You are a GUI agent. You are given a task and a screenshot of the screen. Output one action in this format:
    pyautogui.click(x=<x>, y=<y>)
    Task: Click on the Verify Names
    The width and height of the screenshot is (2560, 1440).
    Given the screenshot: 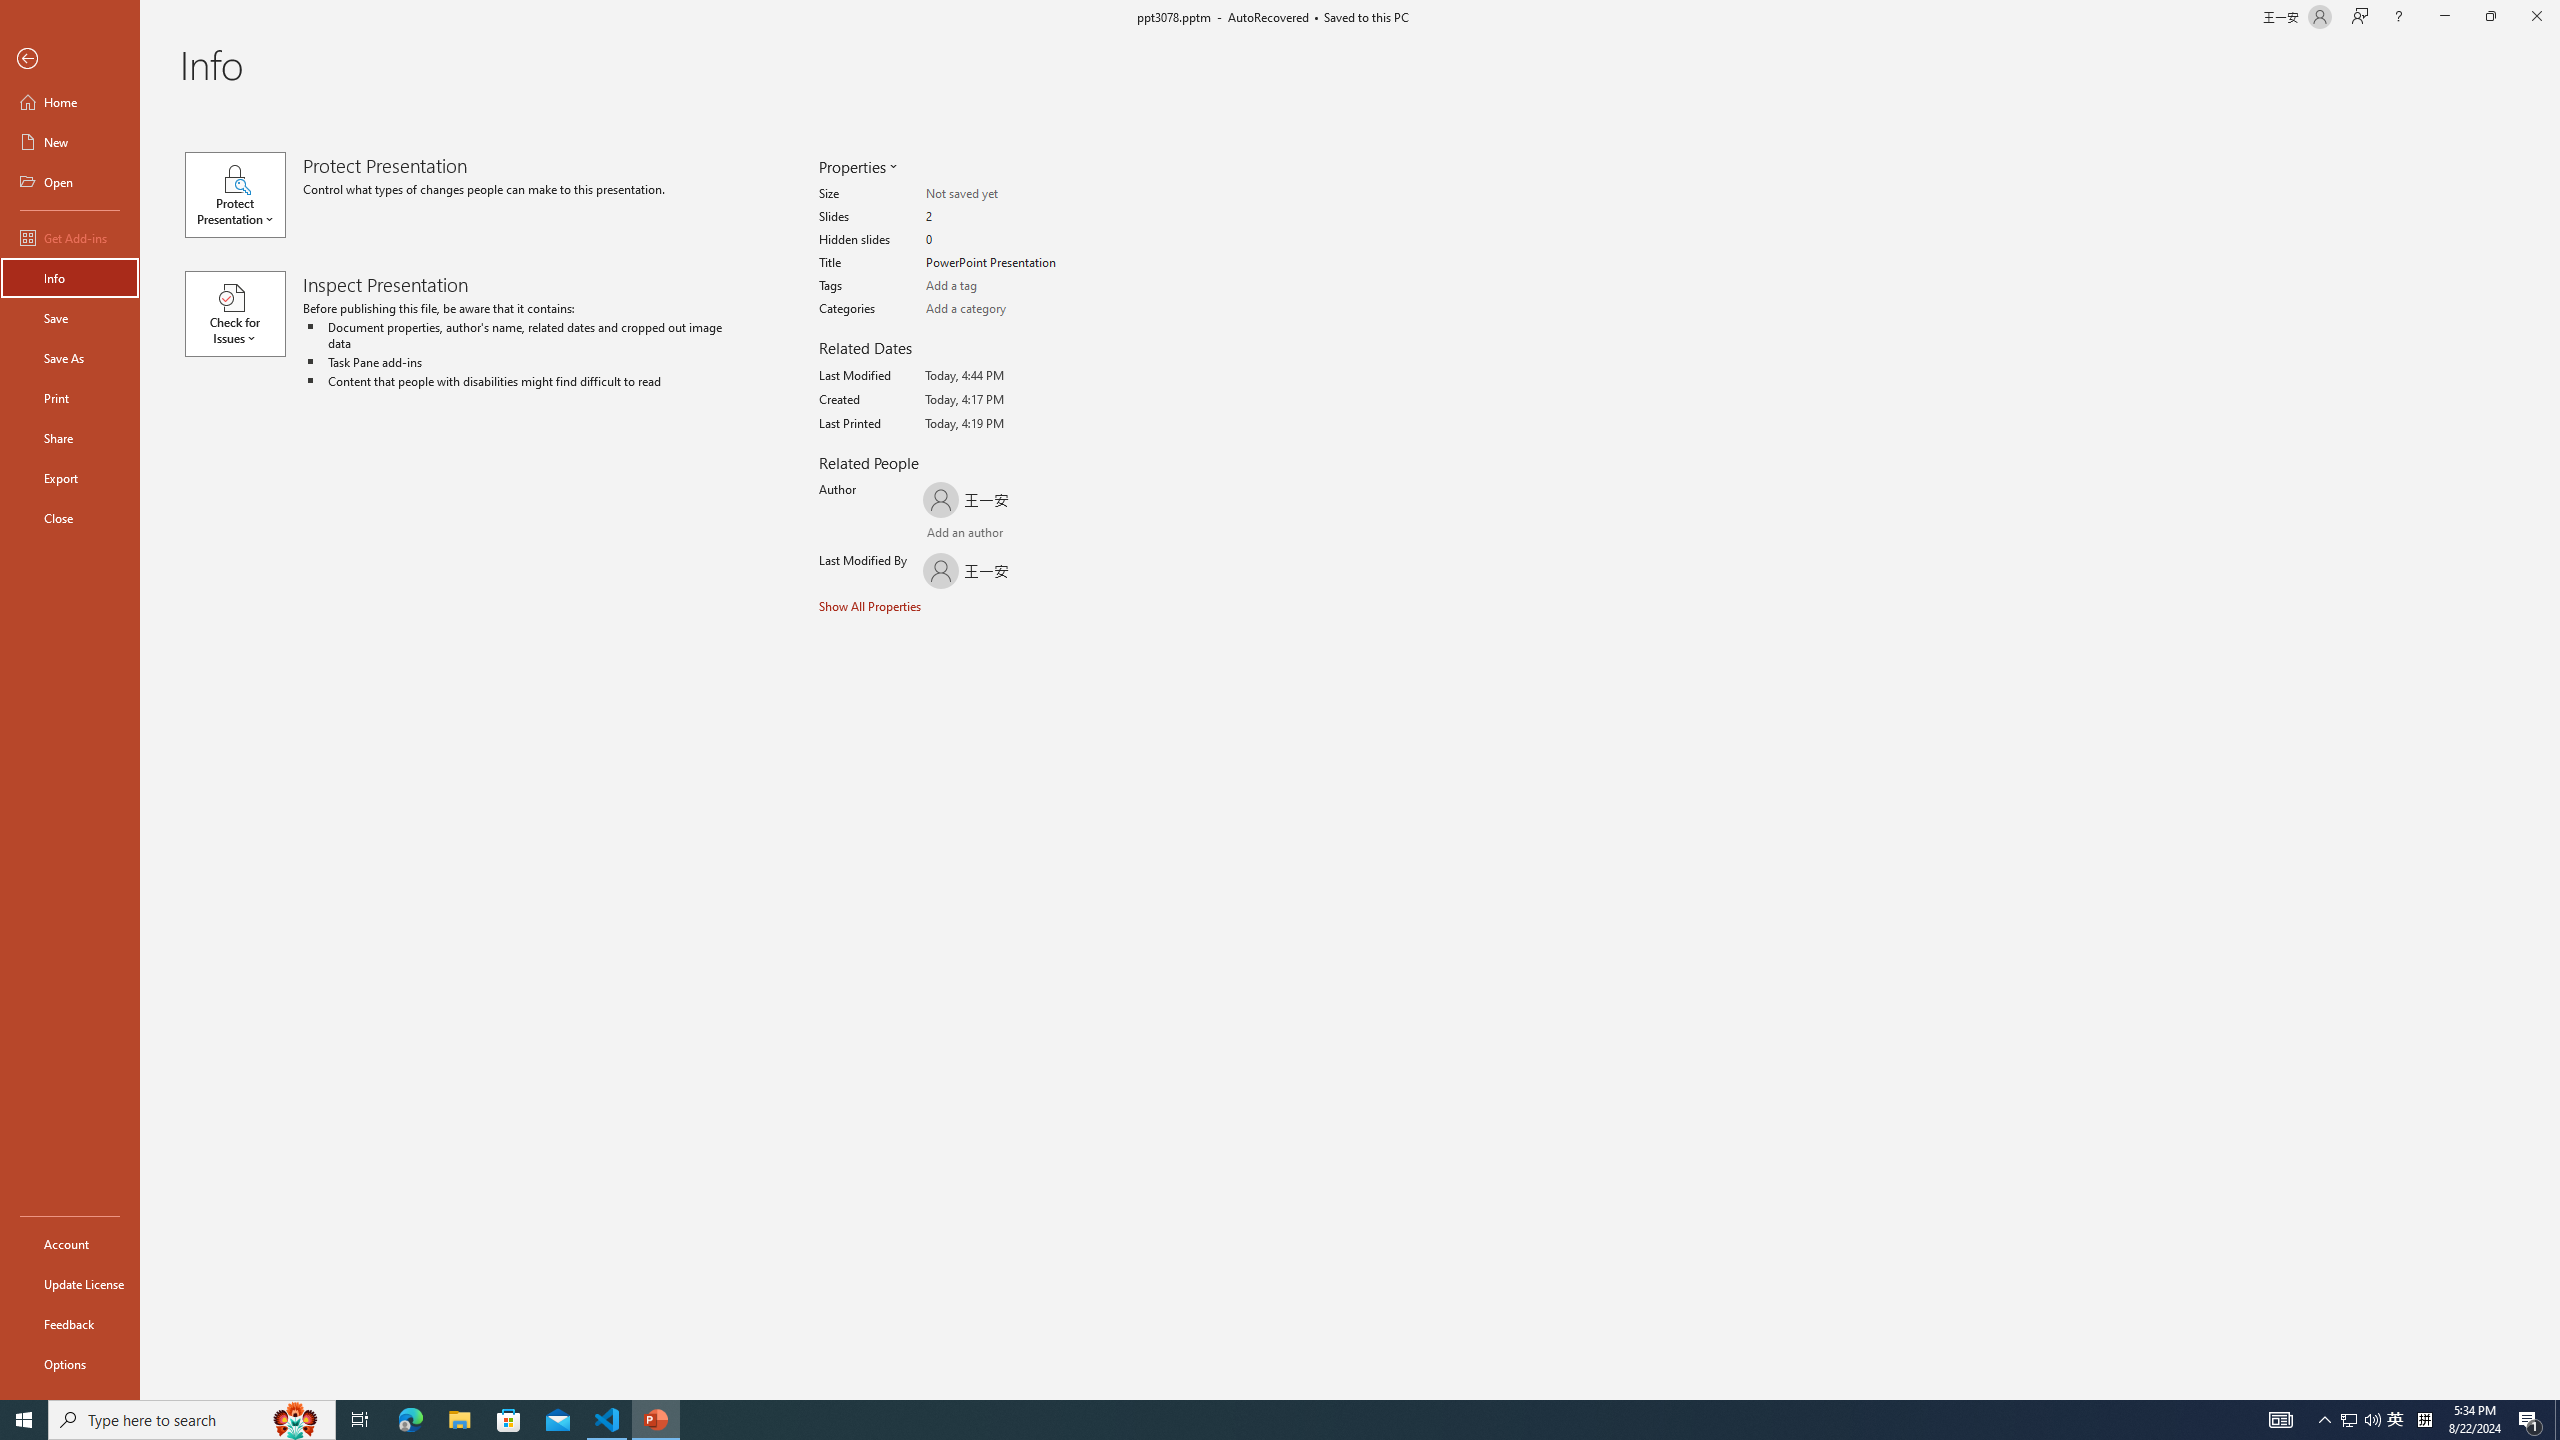 What is the action you would take?
    pyautogui.click(x=984, y=534)
    